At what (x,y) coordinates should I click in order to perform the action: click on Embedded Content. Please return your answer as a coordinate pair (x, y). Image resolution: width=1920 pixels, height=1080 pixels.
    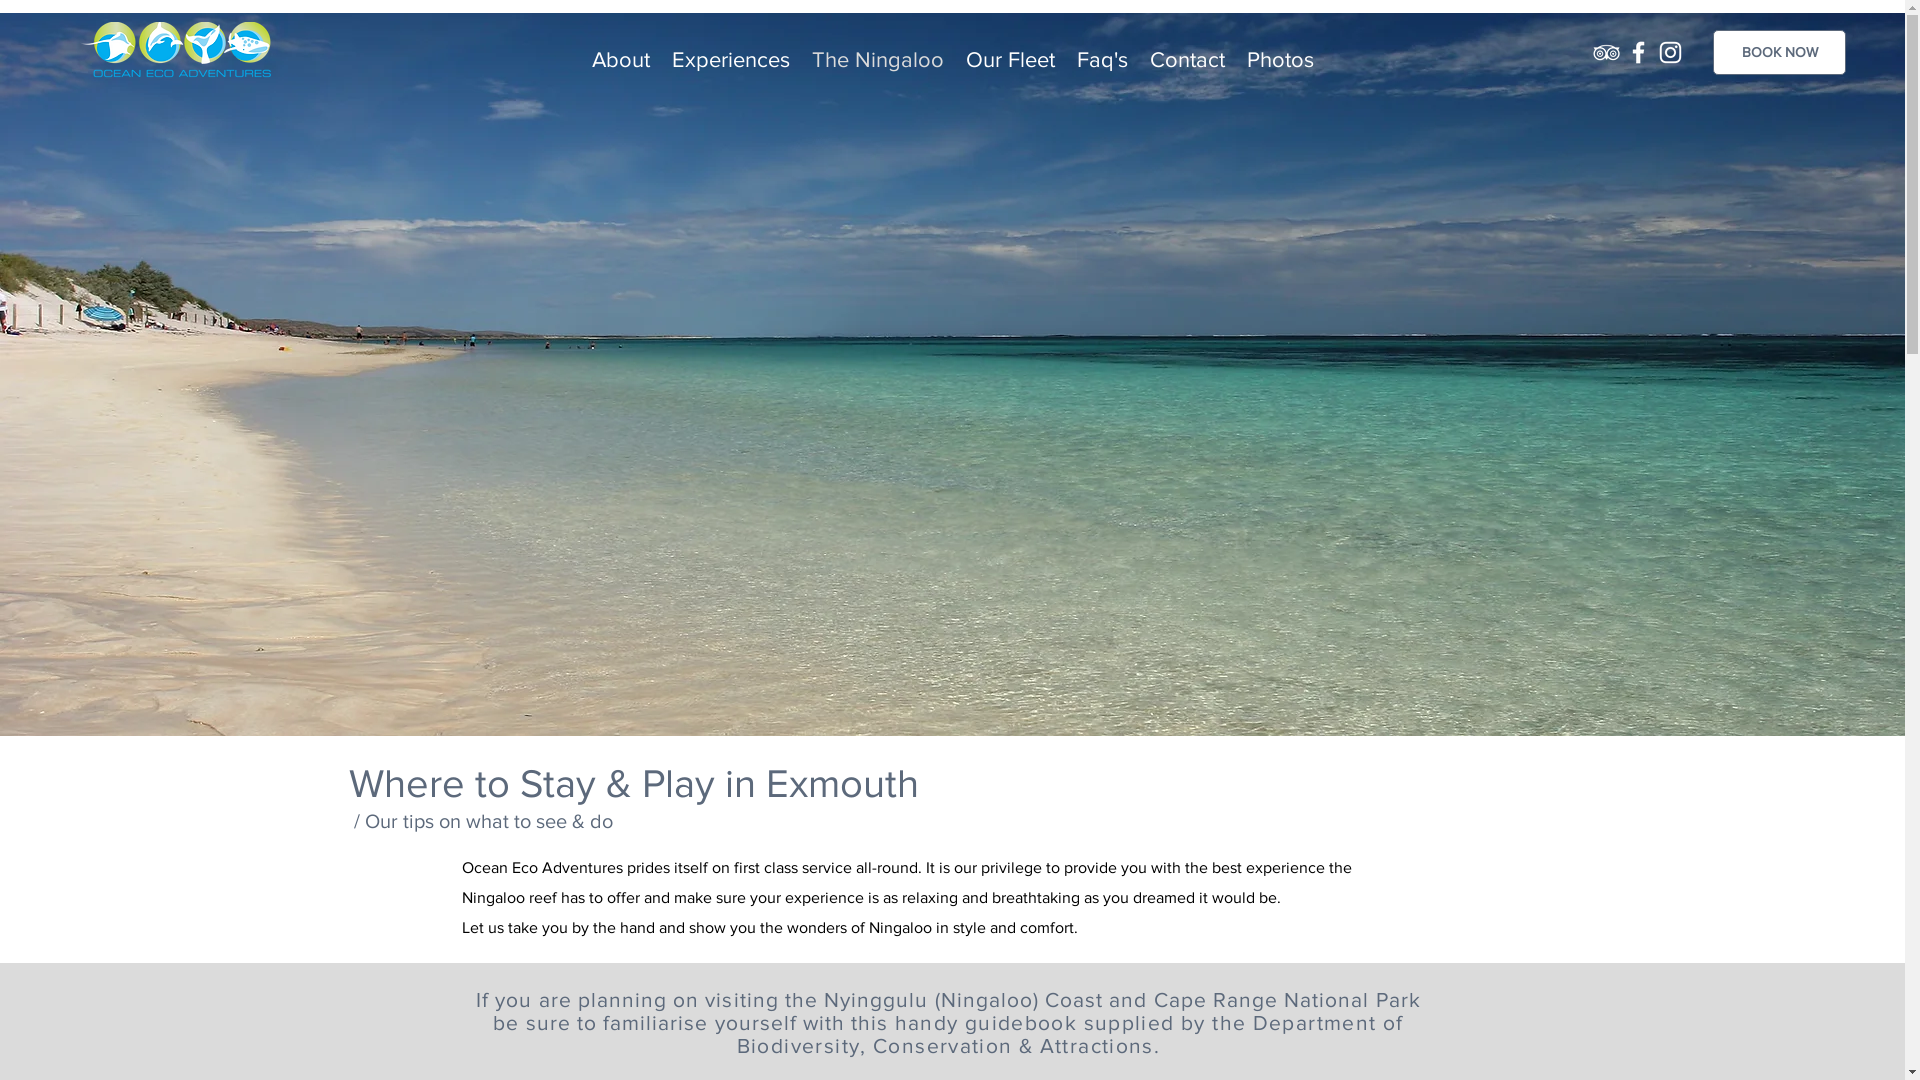
    Looking at the image, I should click on (118, 1024).